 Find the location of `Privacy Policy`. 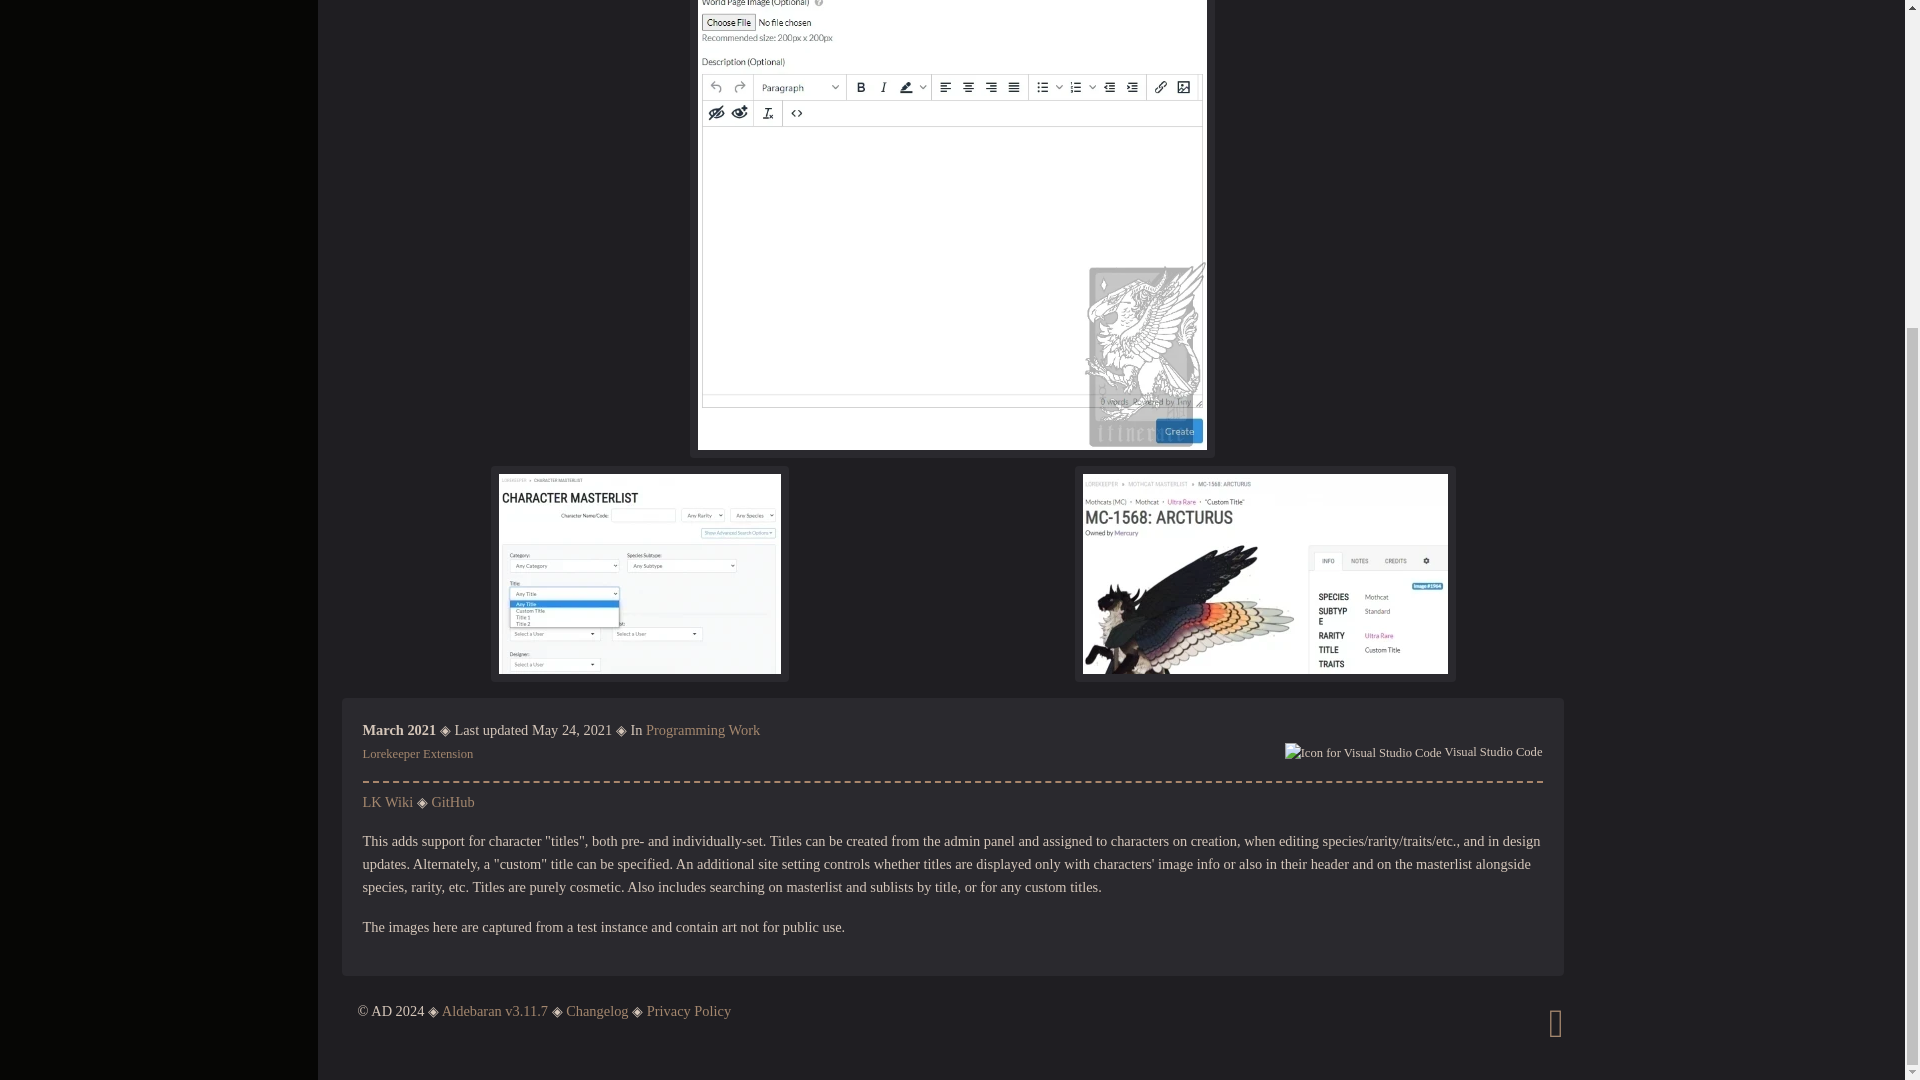

Privacy Policy is located at coordinates (689, 1011).